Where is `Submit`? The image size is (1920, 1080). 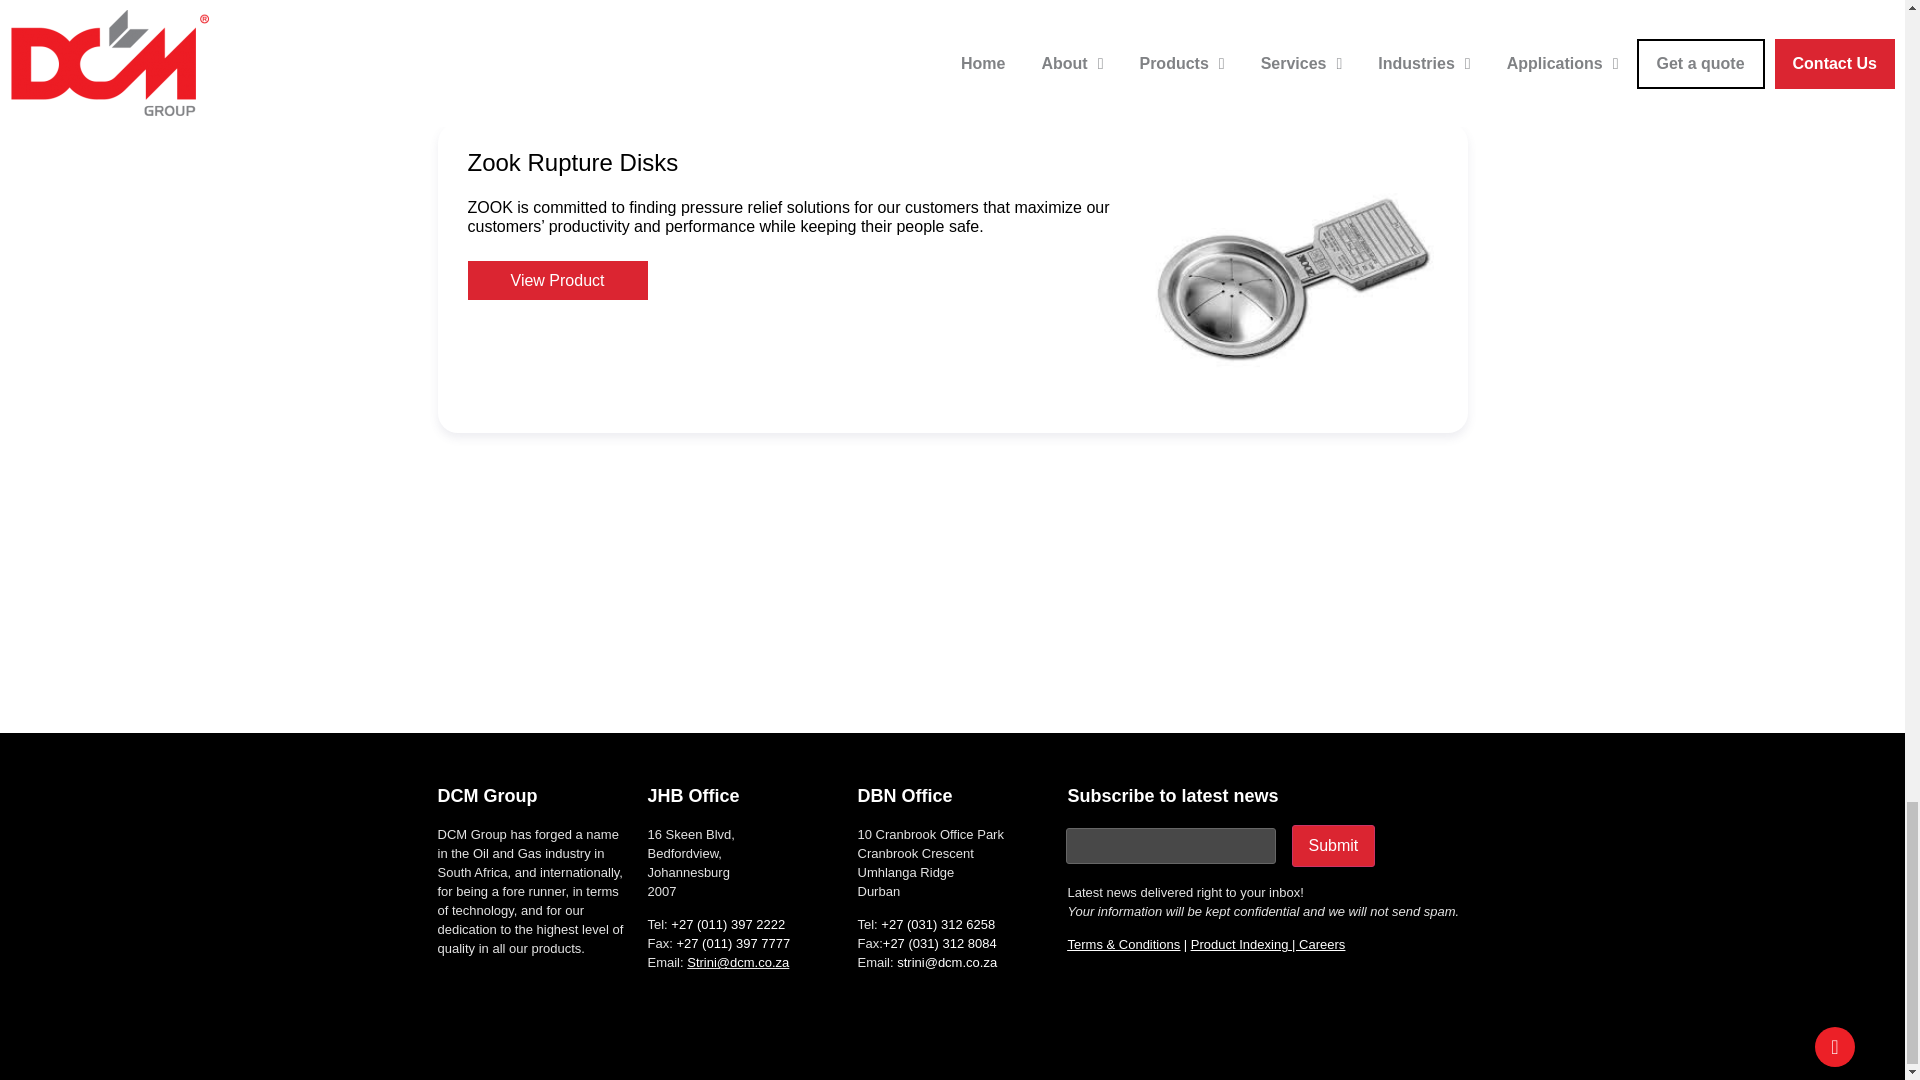 Submit is located at coordinates (1334, 846).